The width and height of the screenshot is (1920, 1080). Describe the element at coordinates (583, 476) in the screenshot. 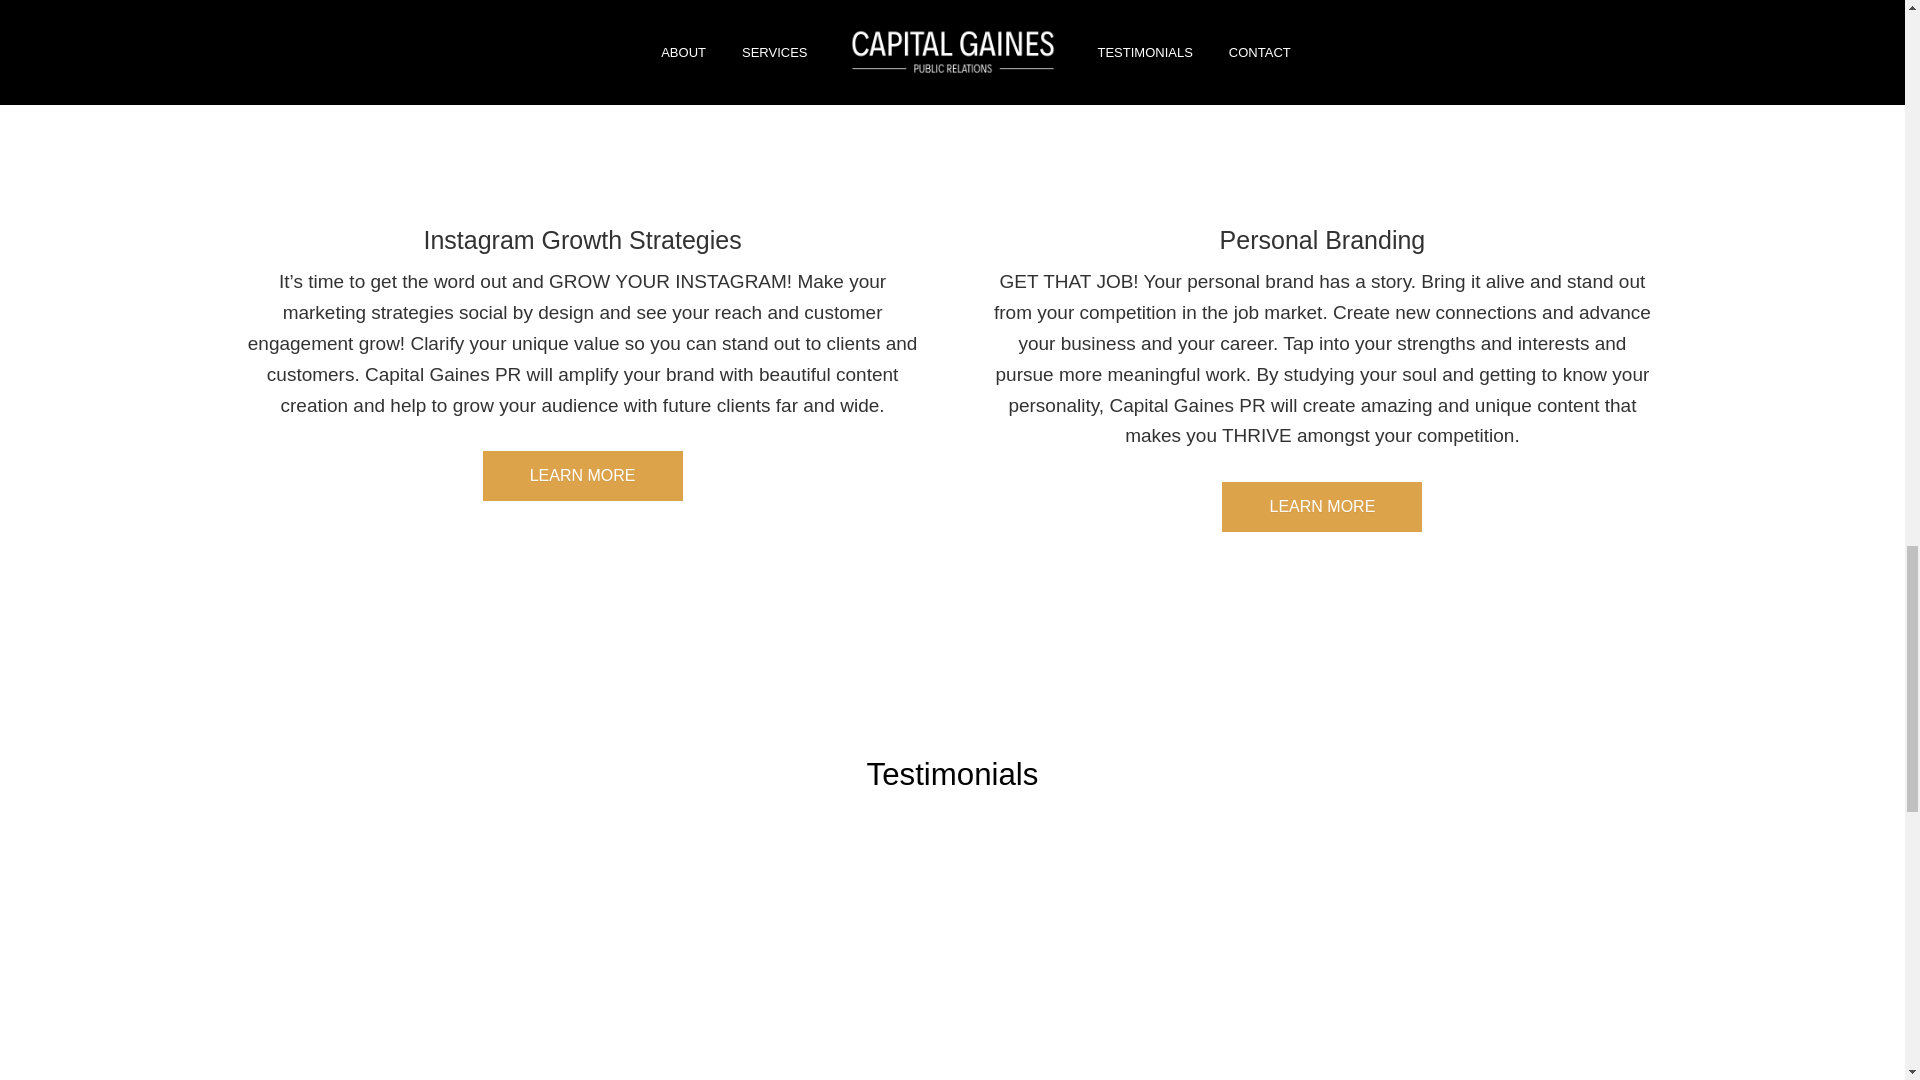

I see `LEARN MORE` at that location.